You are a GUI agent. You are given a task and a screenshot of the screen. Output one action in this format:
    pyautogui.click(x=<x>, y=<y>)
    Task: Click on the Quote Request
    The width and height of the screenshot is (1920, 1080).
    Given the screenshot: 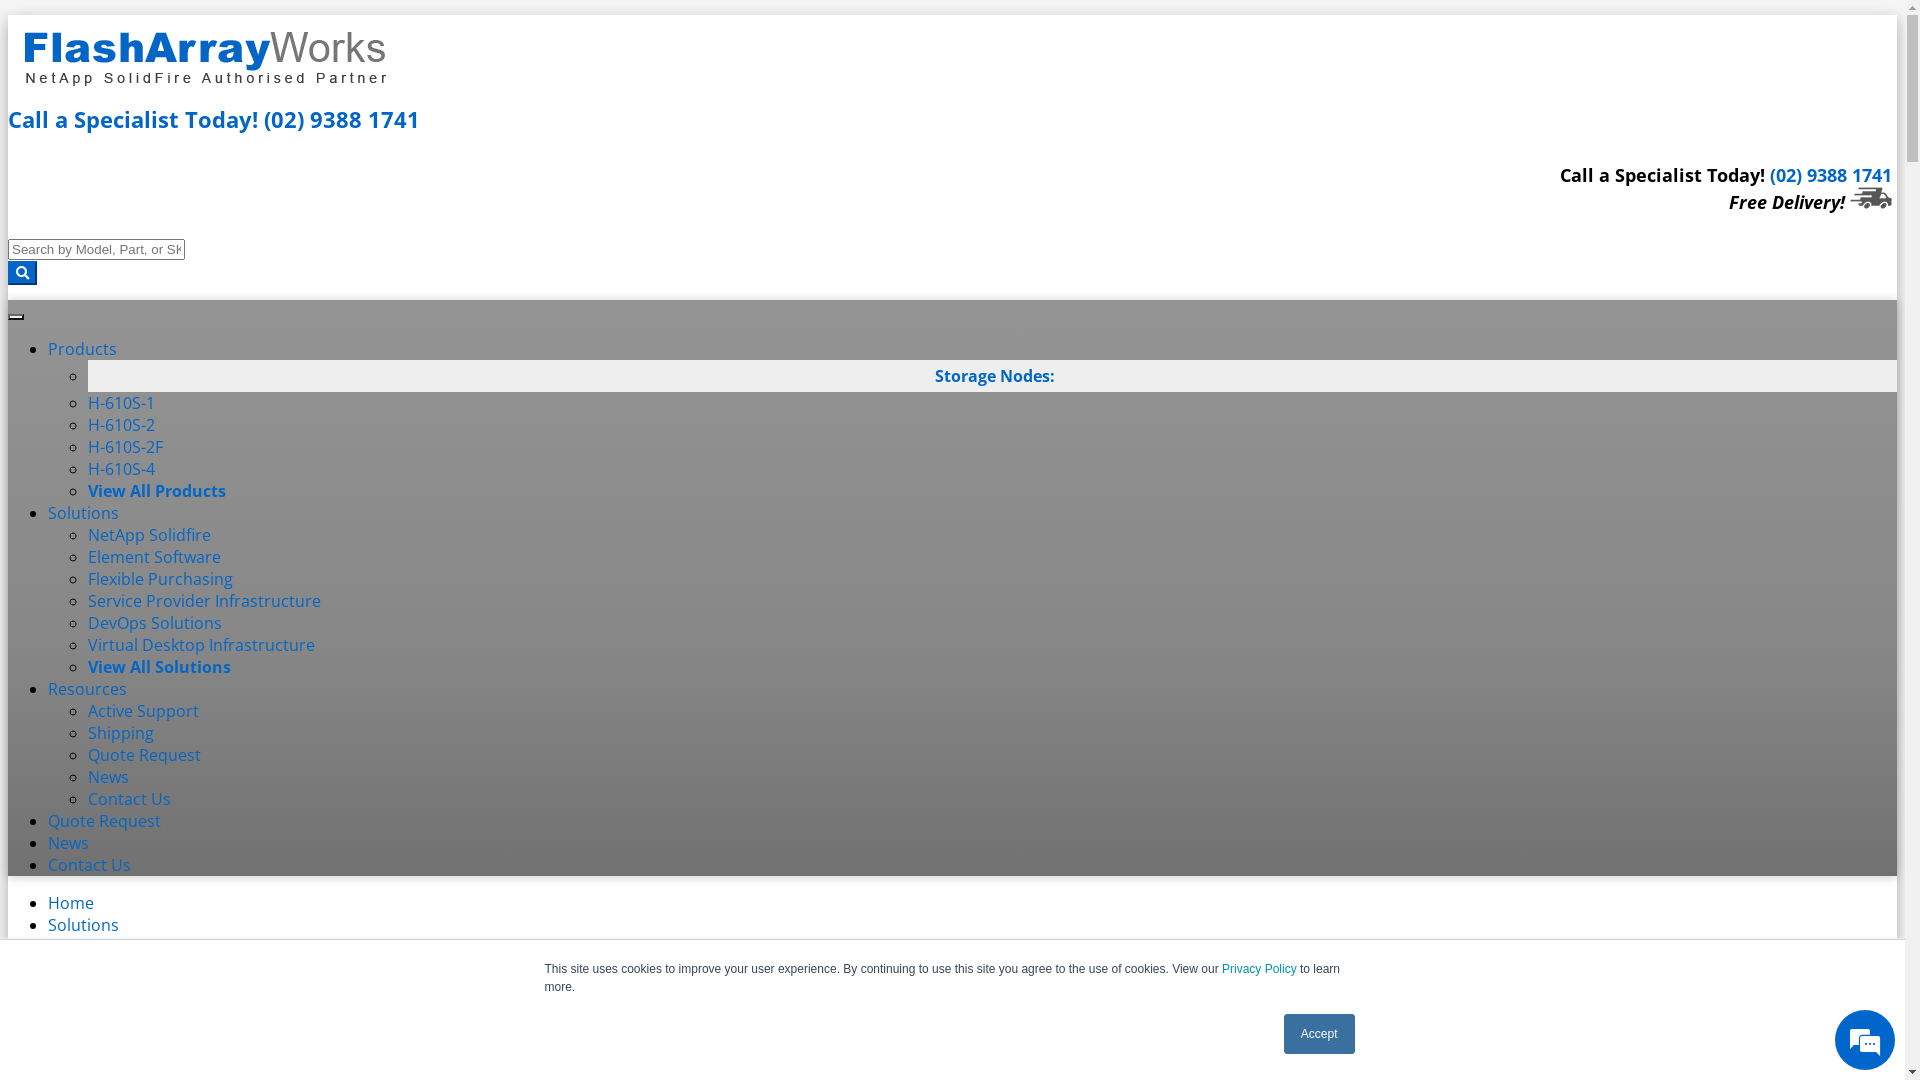 What is the action you would take?
    pyautogui.click(x=104, y=821)
    